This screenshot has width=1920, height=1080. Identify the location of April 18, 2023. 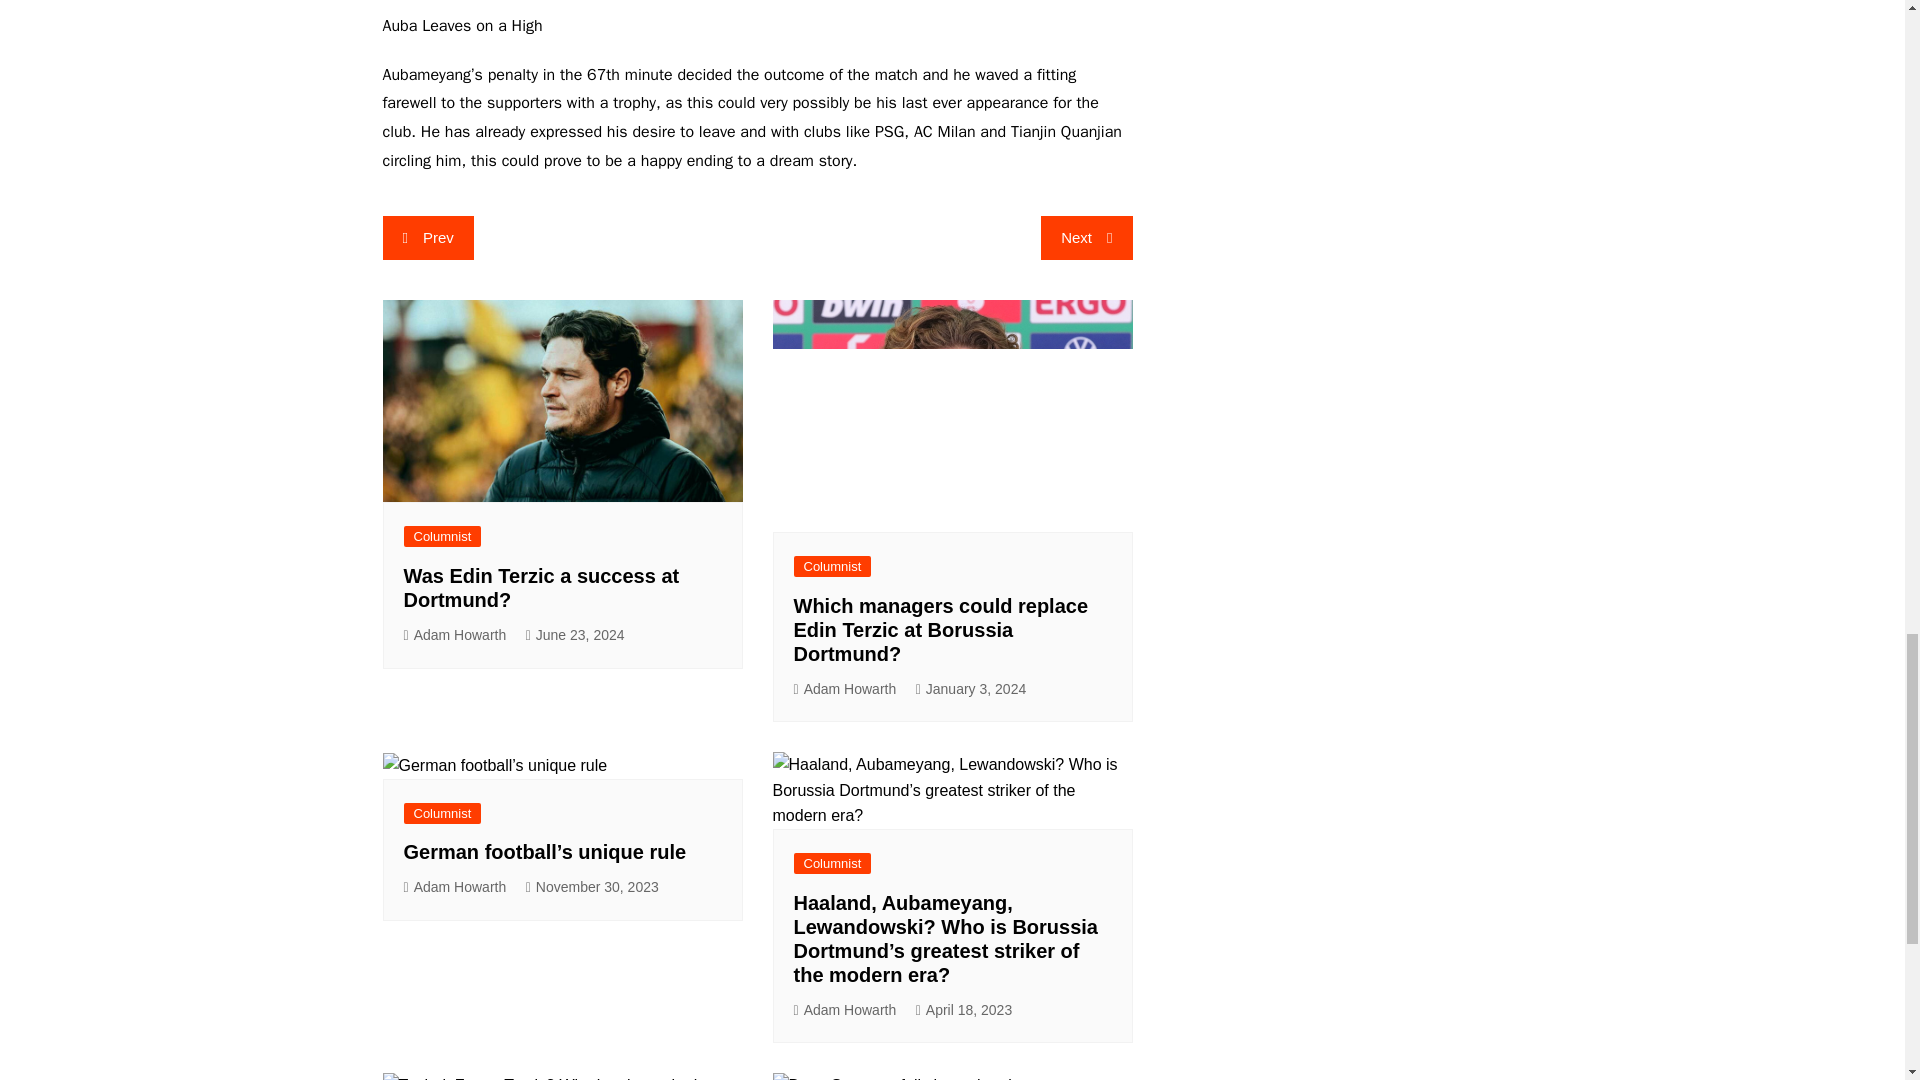
(964, 1010).